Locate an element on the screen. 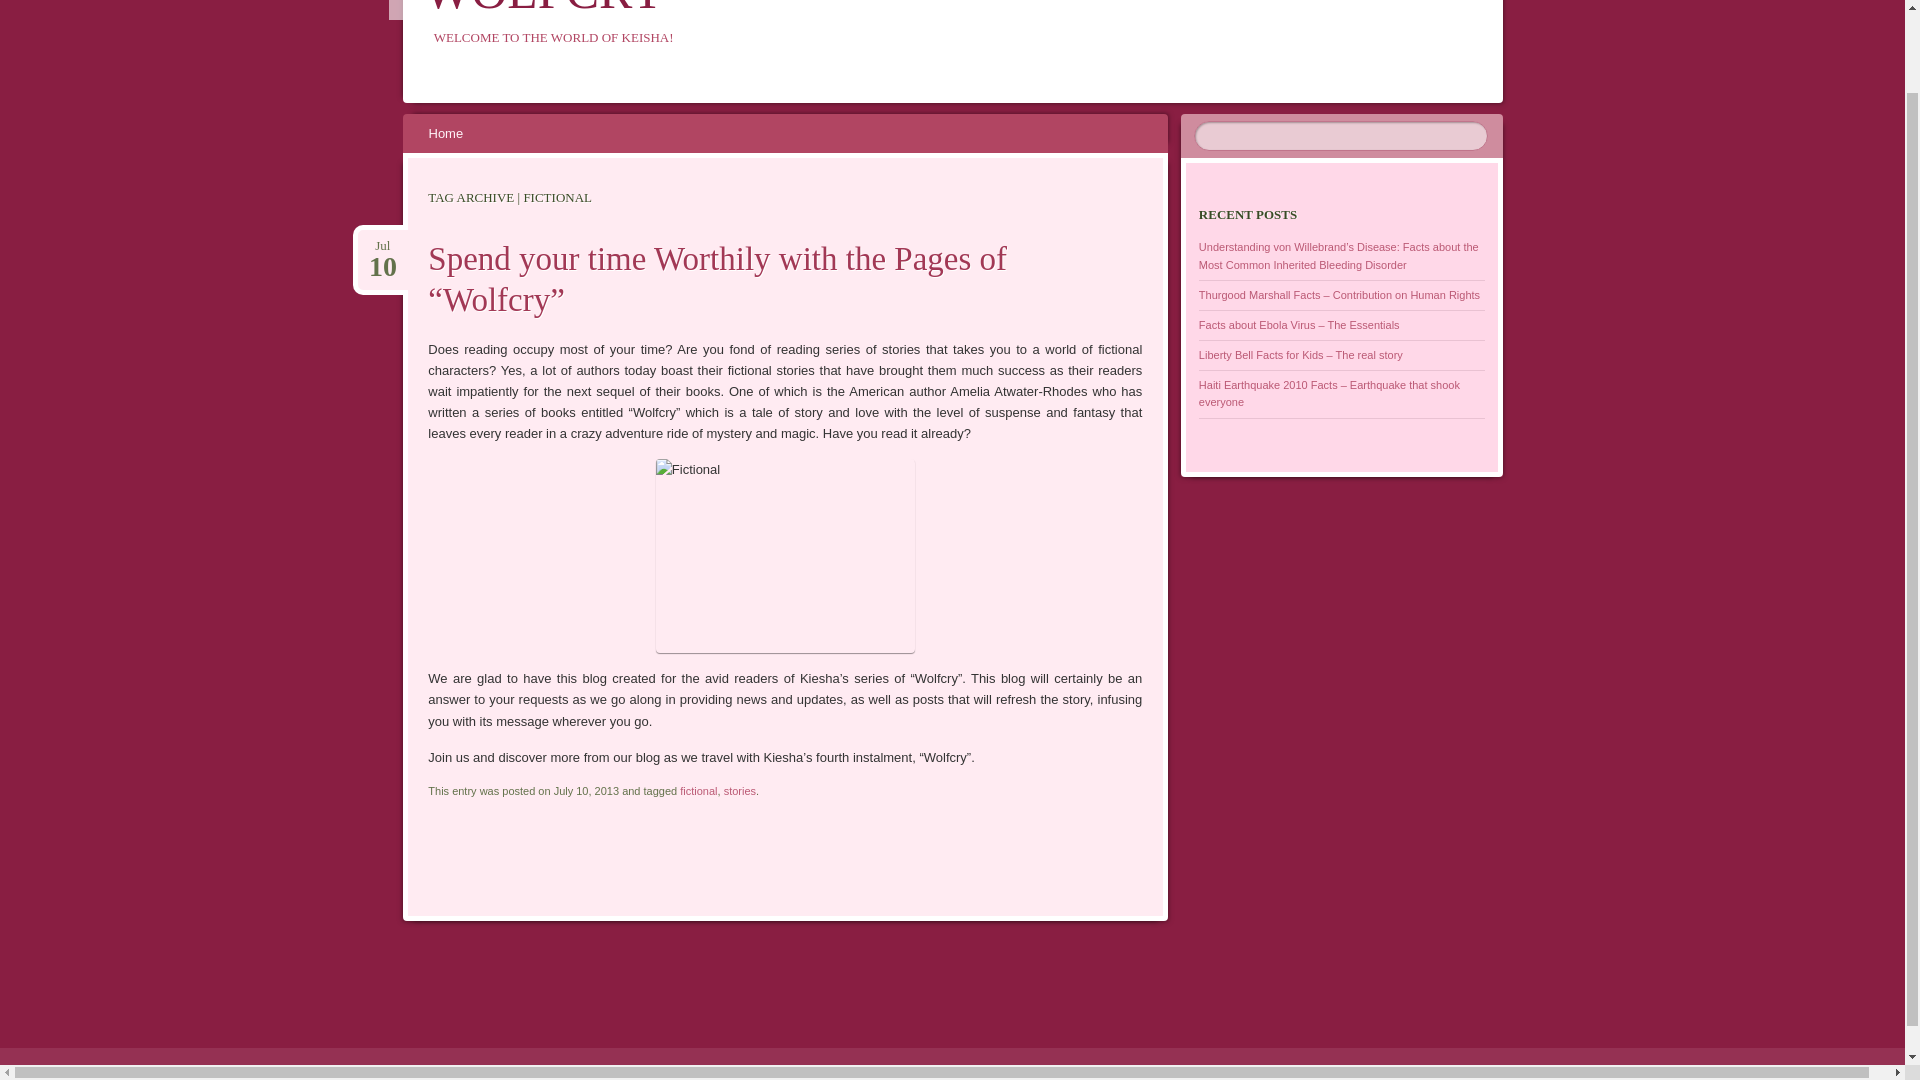 This screenshot has width=1920, height=1080. stories is located at coordinates (458, 134).